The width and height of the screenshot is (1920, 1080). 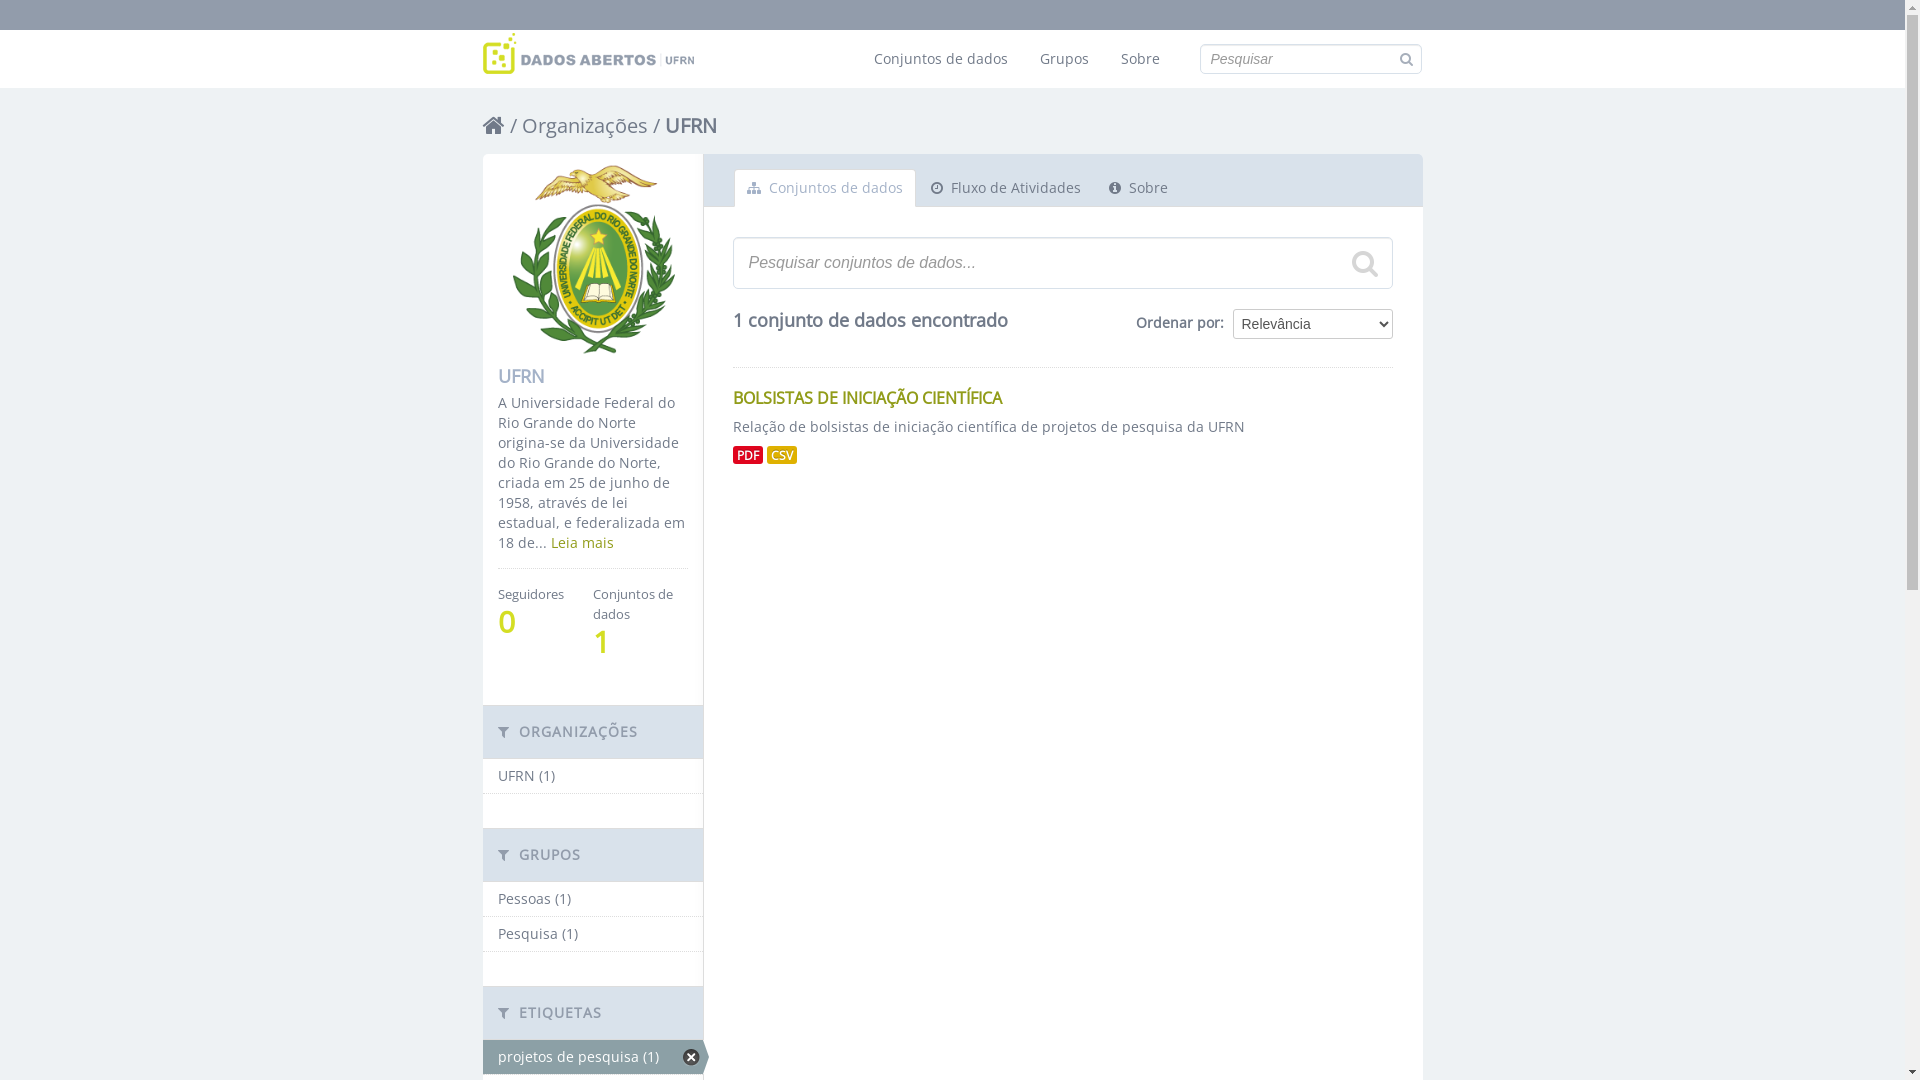 I want to click on Dados Abertos da UFRN, so click(x=588, y=54).